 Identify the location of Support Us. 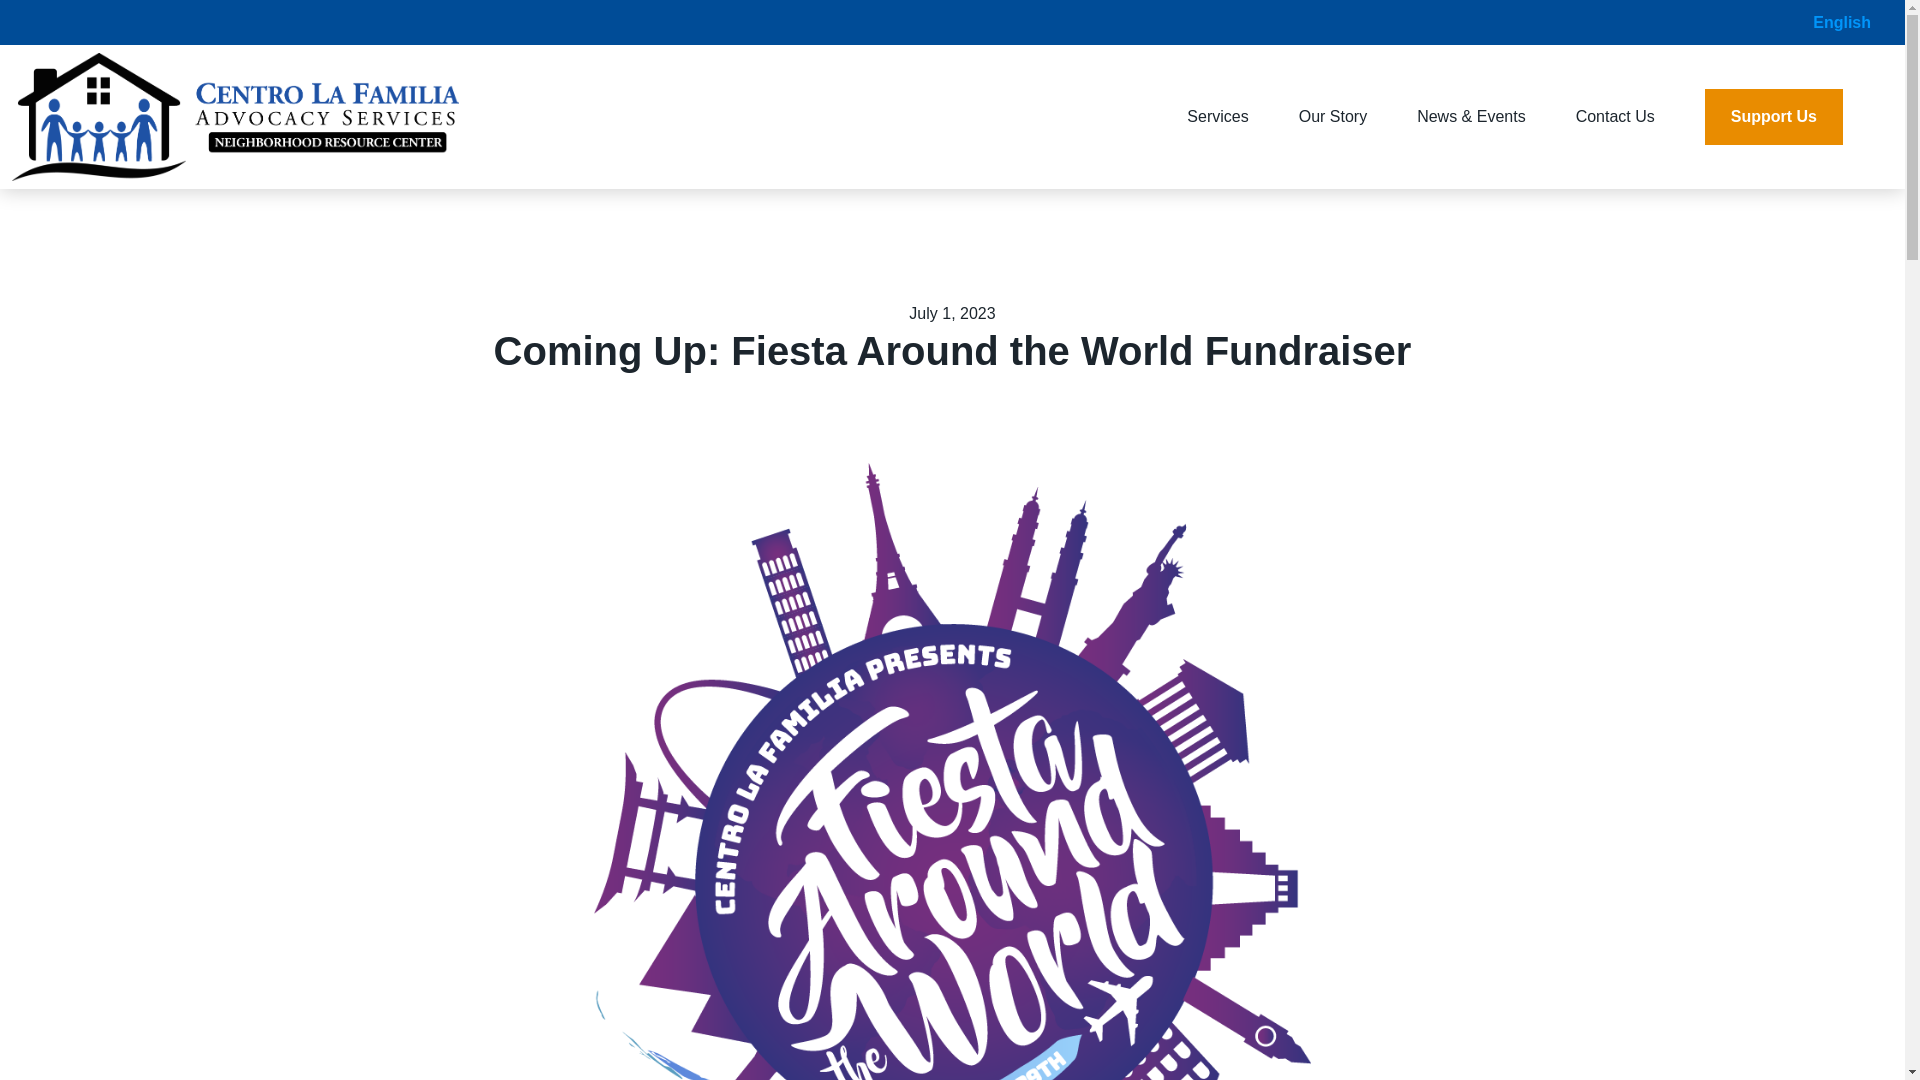
(1774, 116).